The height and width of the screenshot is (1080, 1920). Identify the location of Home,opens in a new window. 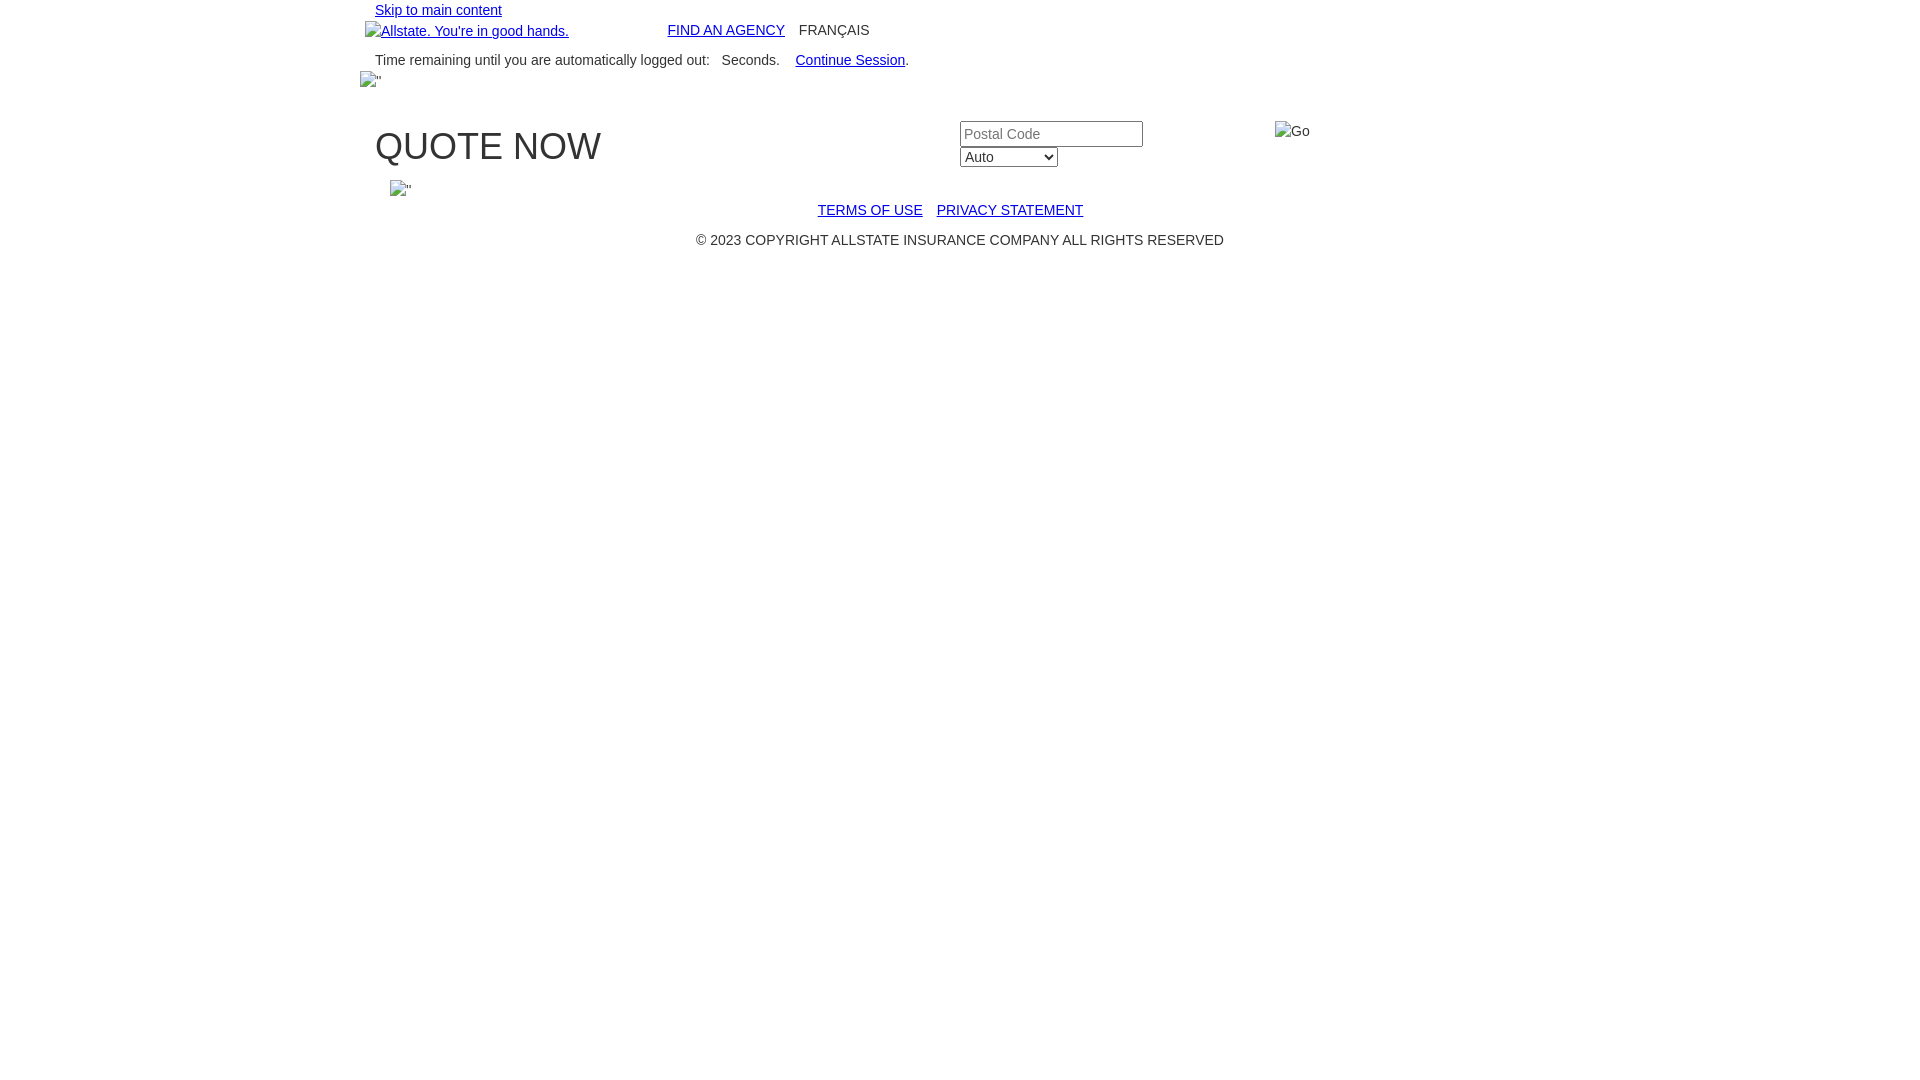
(467, 30).